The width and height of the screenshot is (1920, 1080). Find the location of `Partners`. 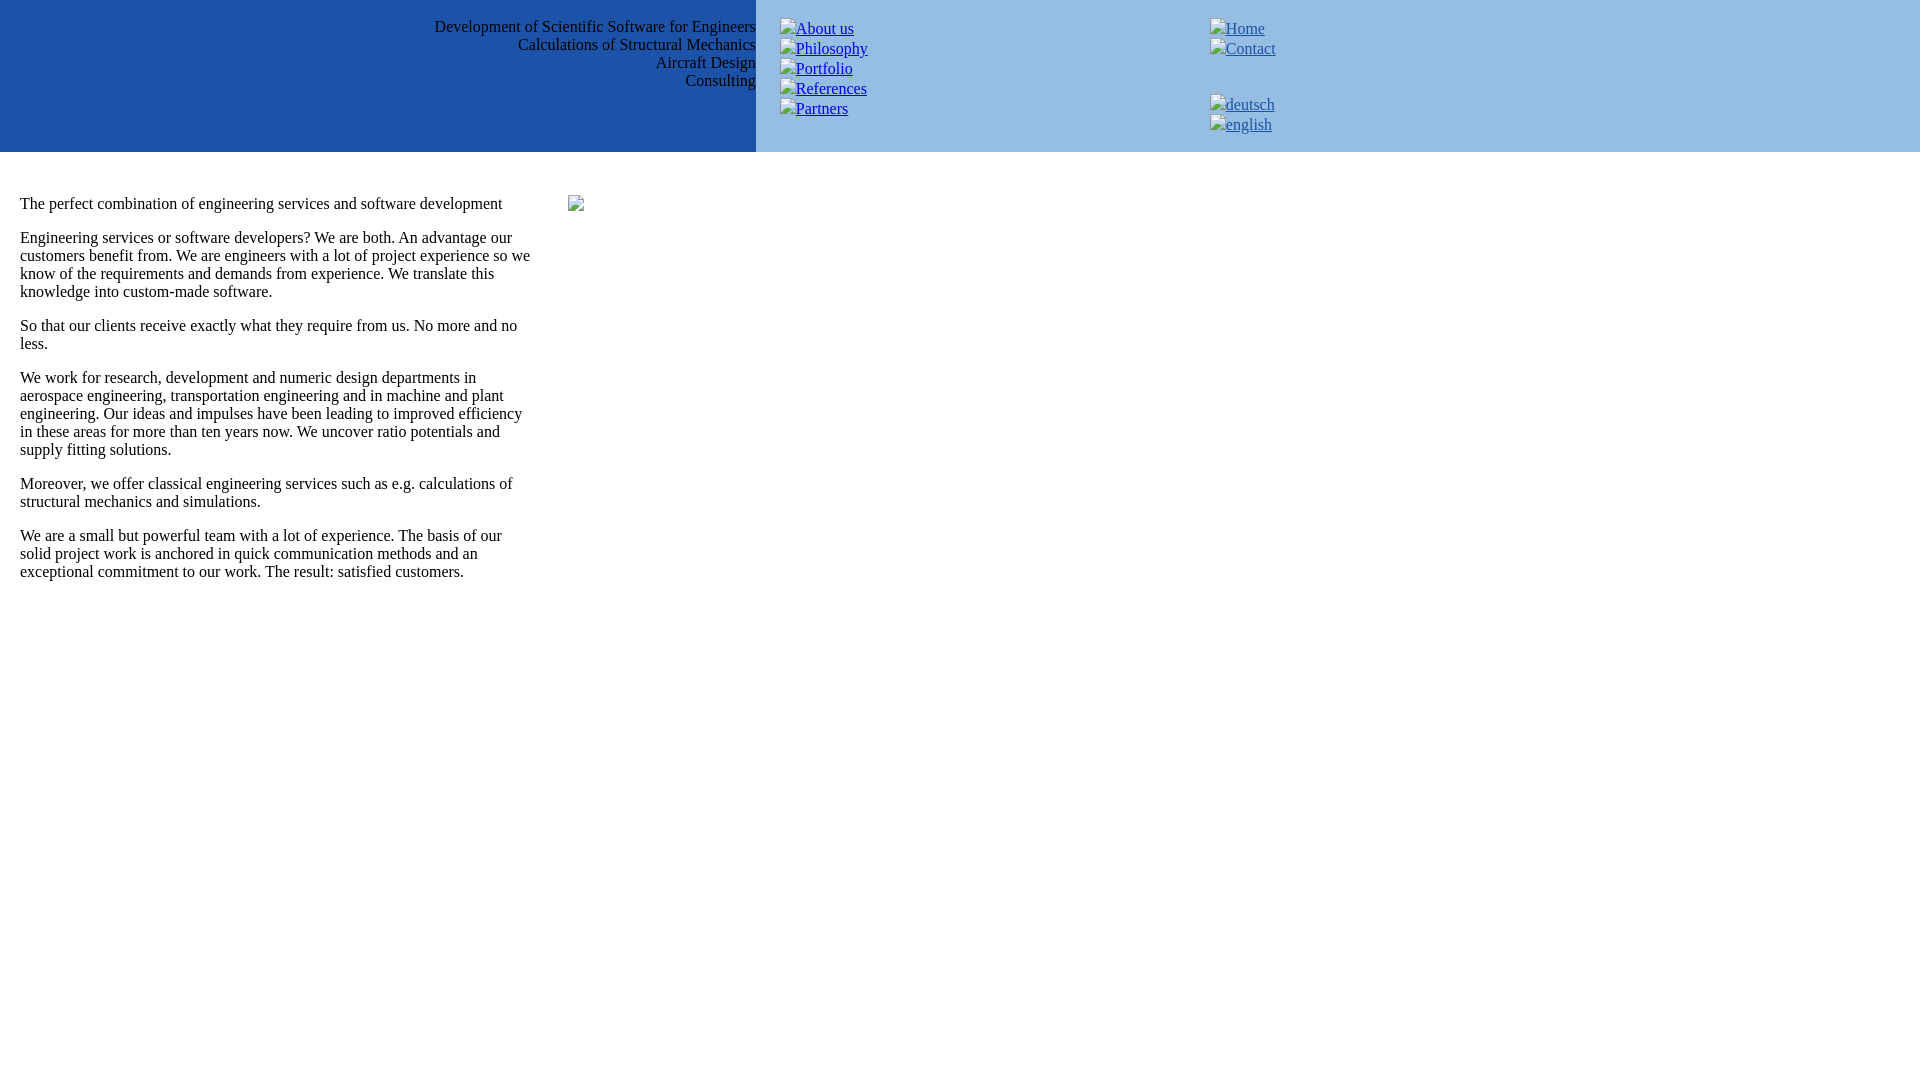

Partners is located at coordinates (822, 108).